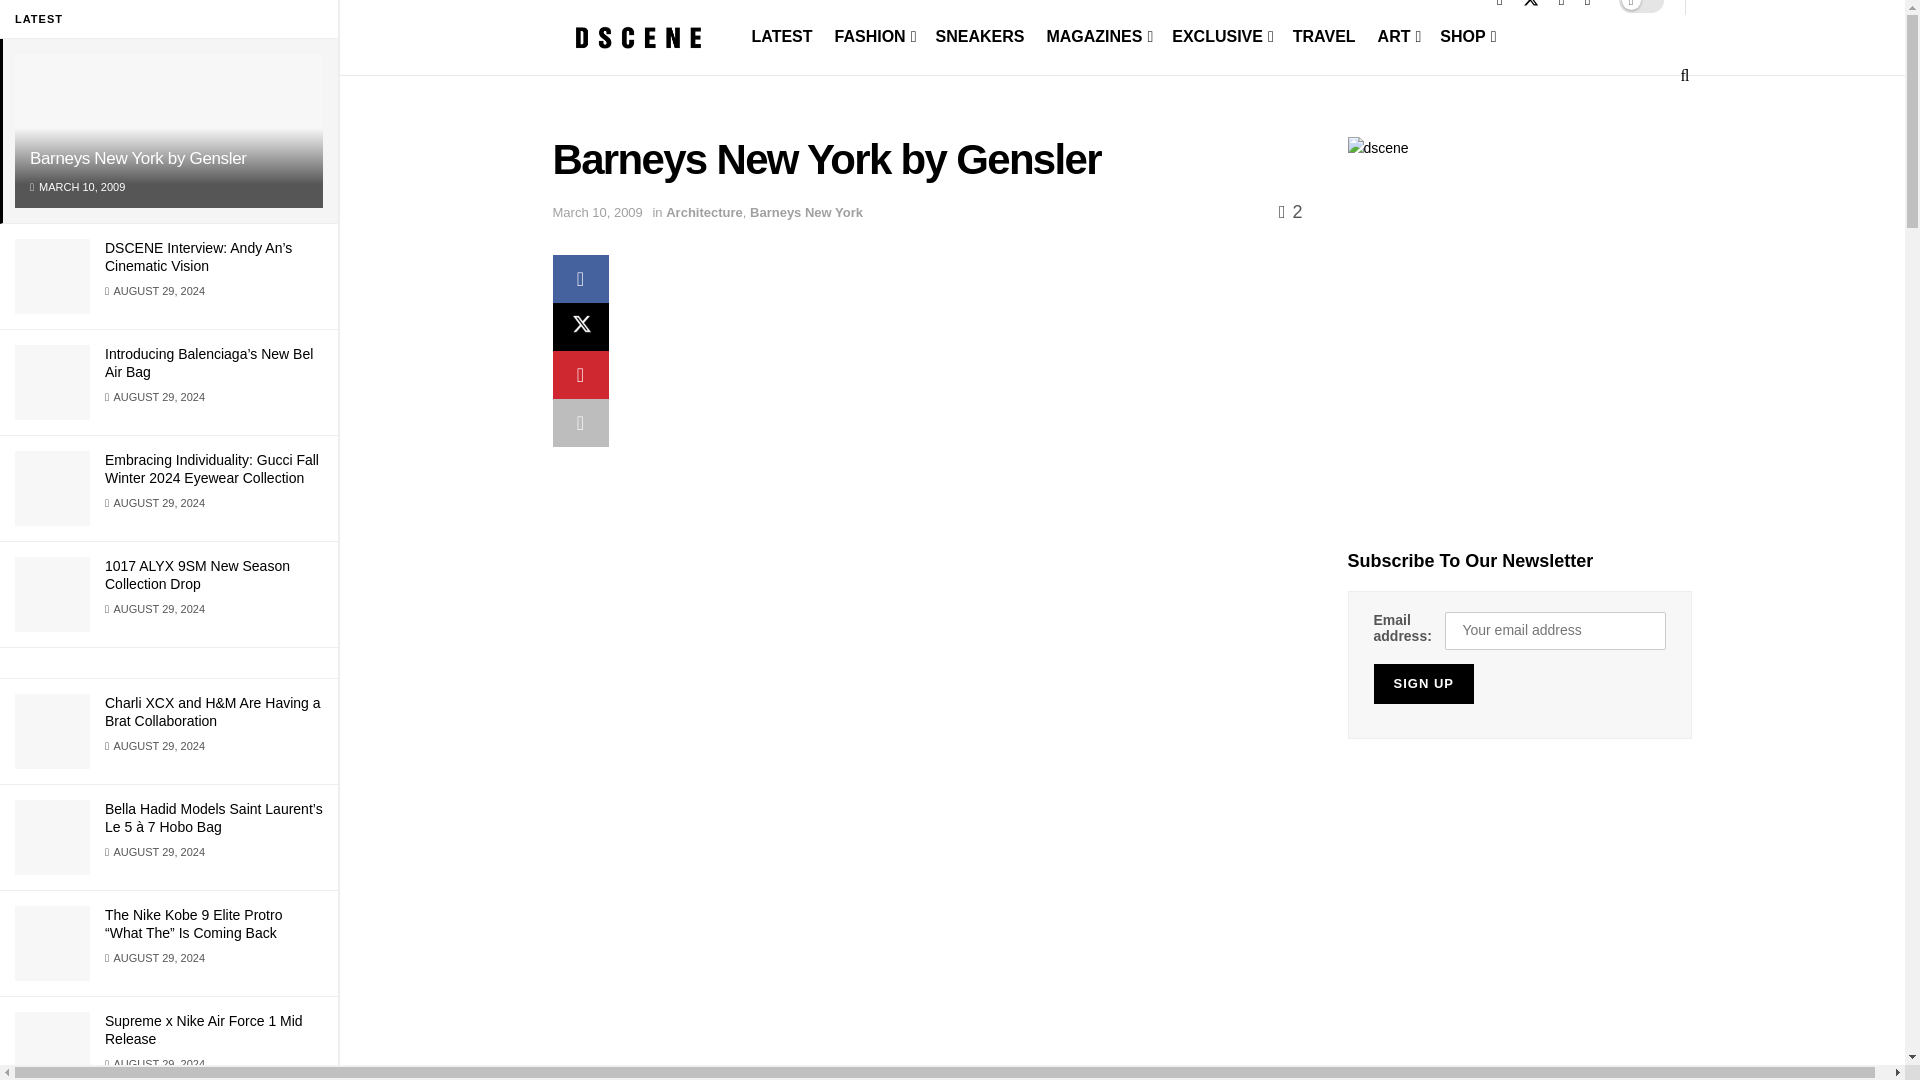  What do you see at coordinates (874, 36) in the screenshot?
I see `FASHION` at bounding box center [874, 36].